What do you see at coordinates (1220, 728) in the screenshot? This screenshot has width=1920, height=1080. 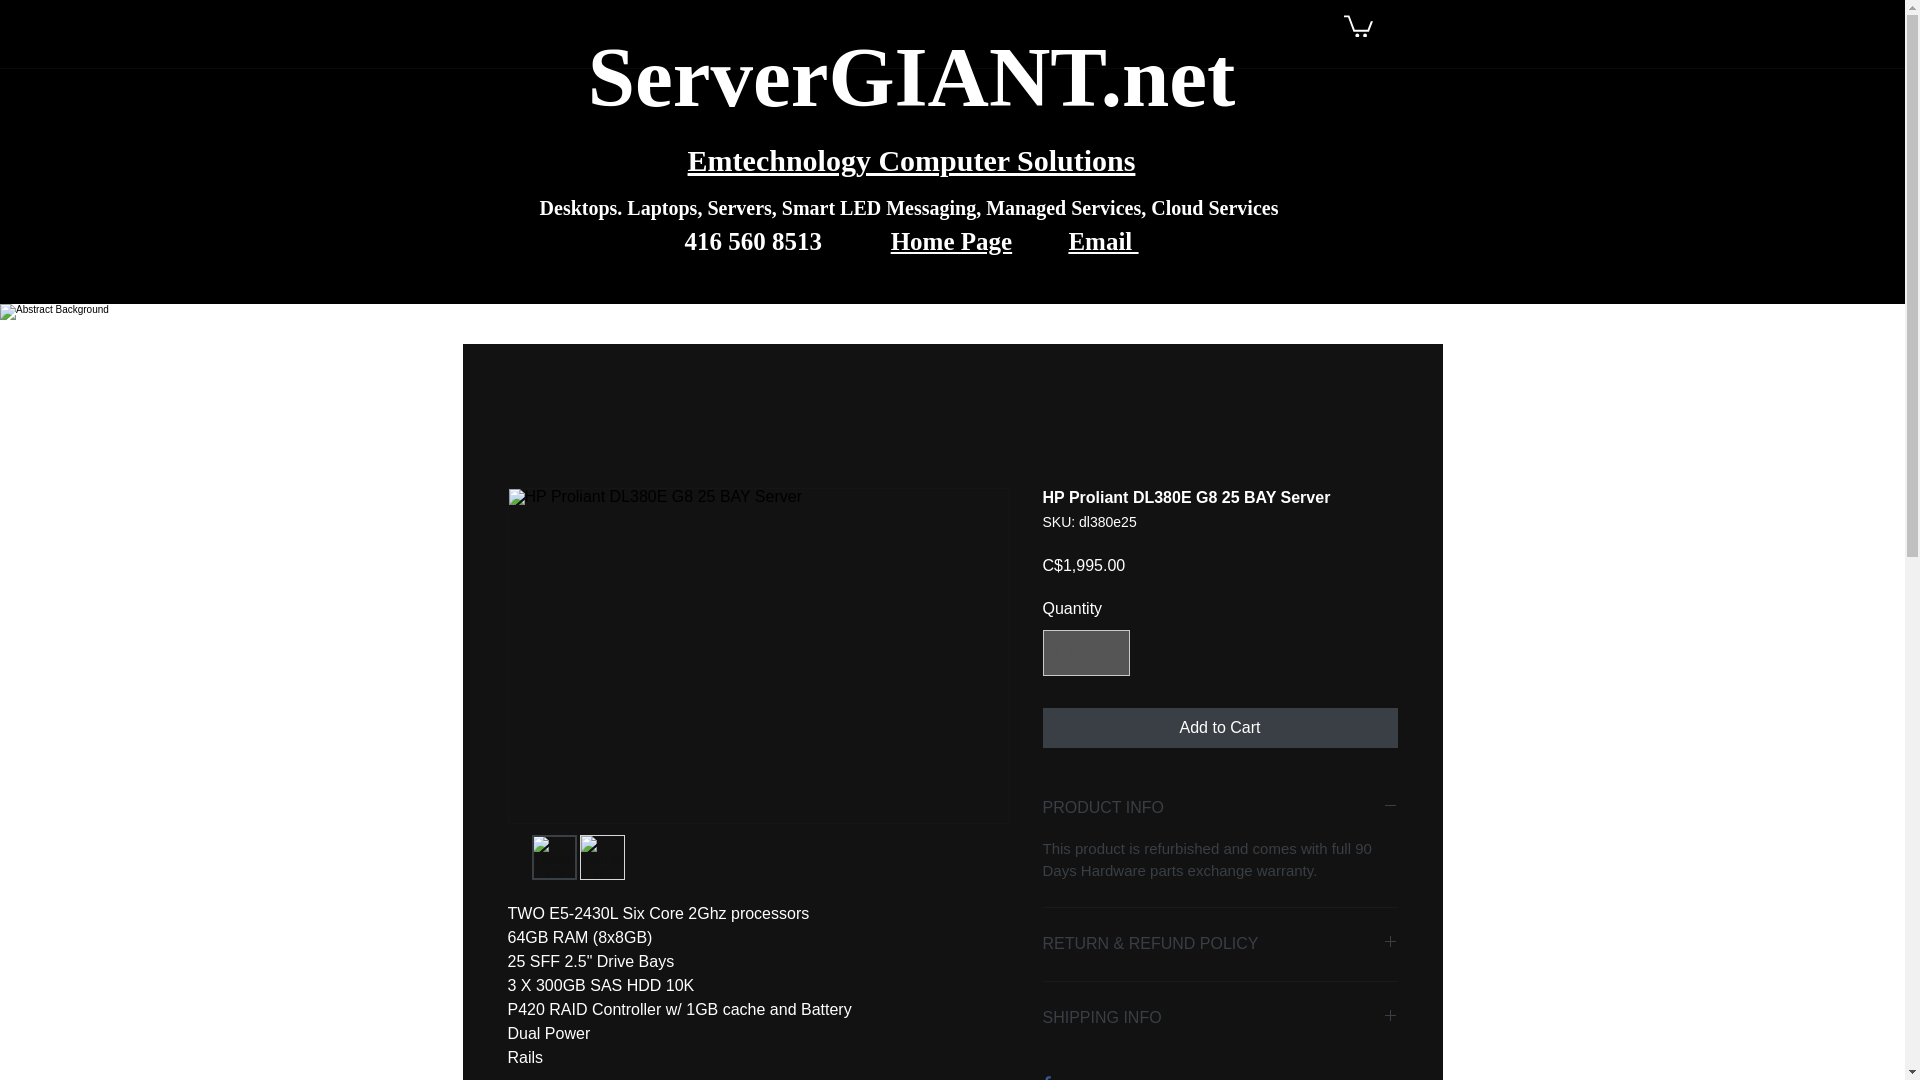 I see `Add to Cart` at bounding box center [1220, 728].